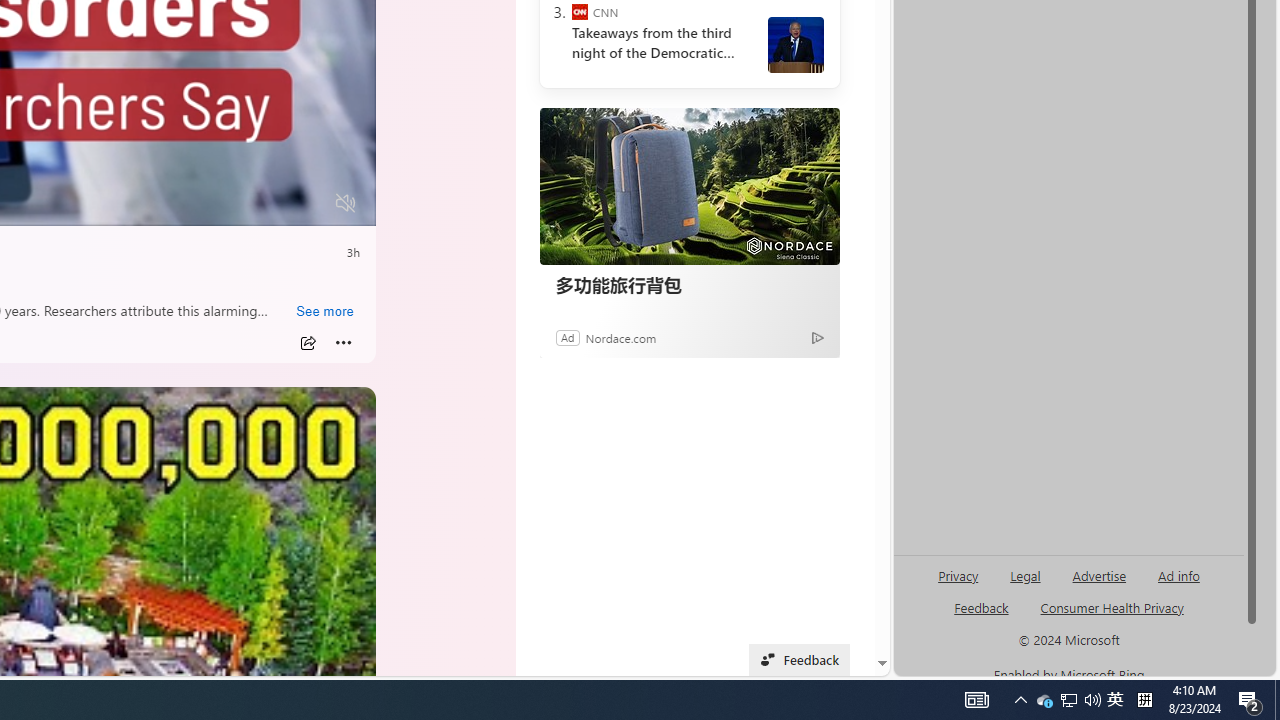 Image resolution: width=1280 pixels, height=720 pixels. I want to click on AutomationID: sb_feedback, so click(980, 607).